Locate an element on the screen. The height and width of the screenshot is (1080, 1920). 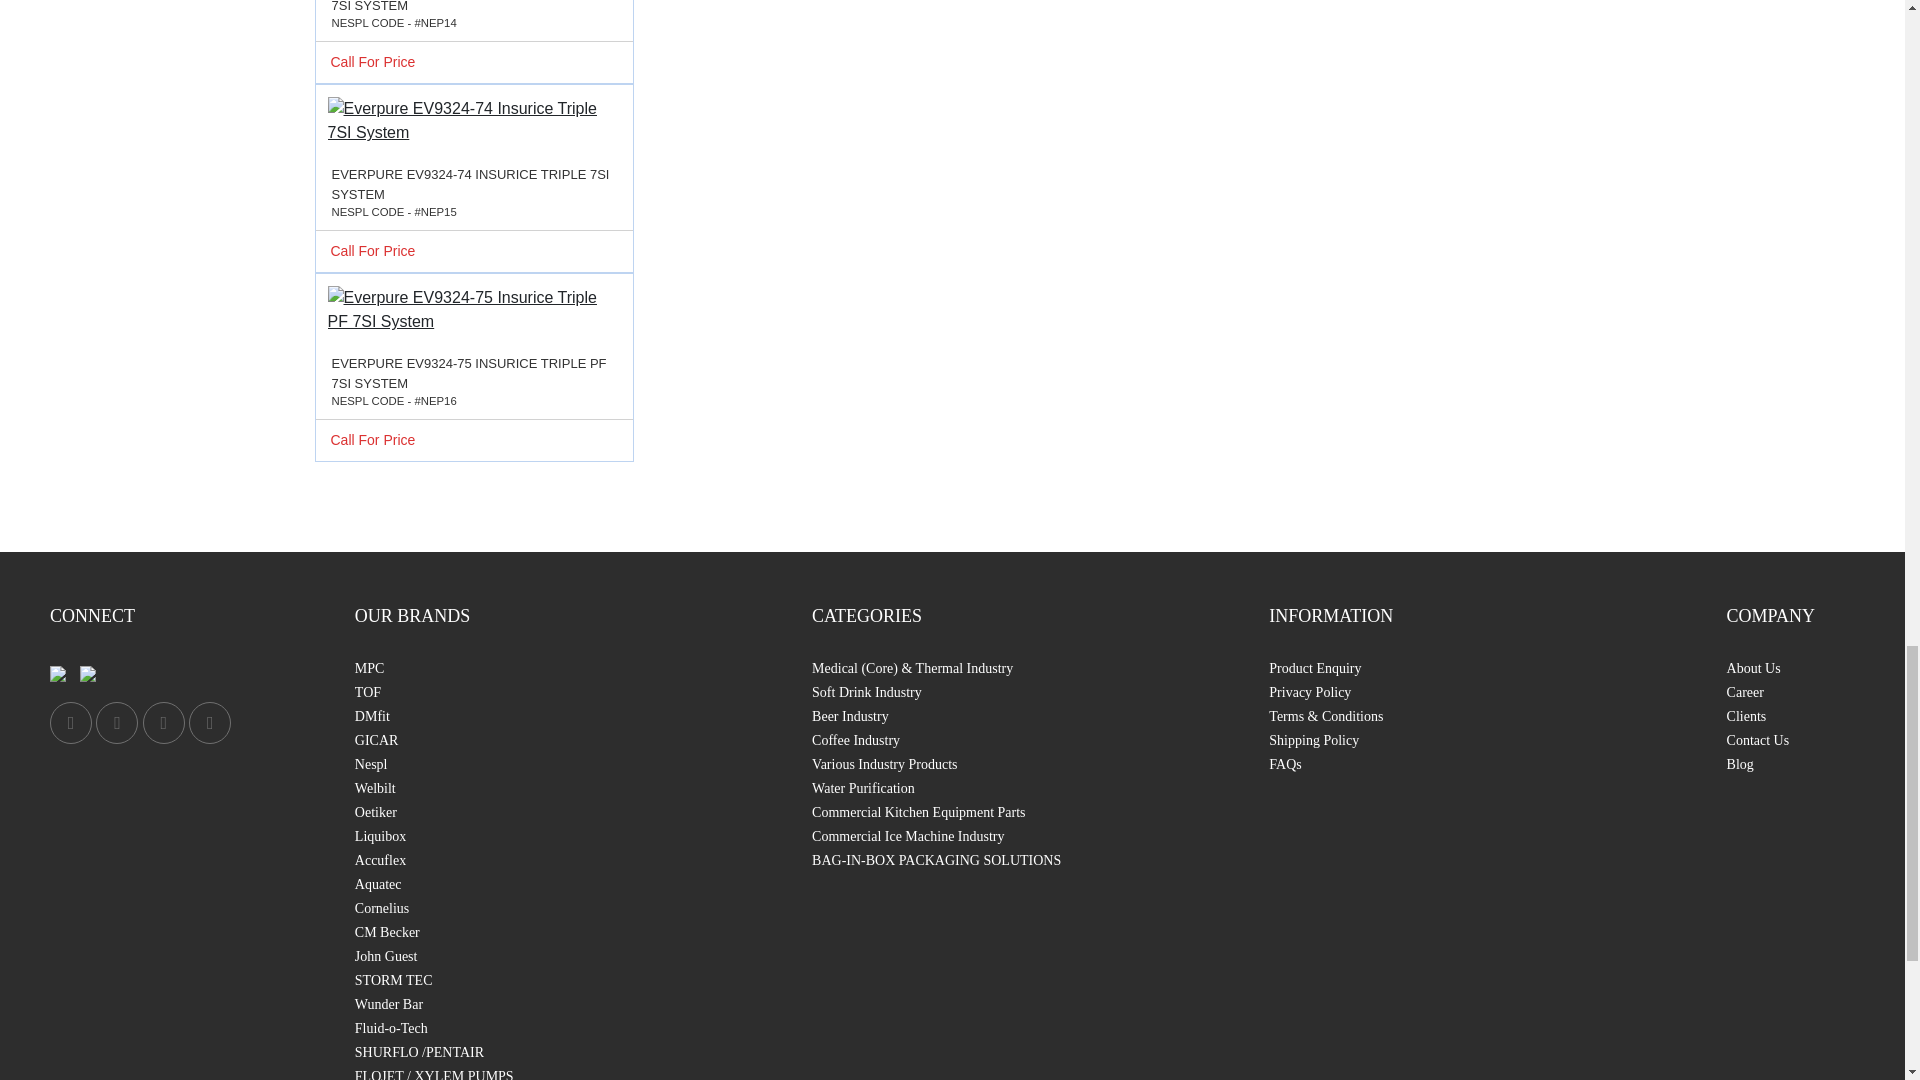
Facebook is located at coordinates (70, 723).